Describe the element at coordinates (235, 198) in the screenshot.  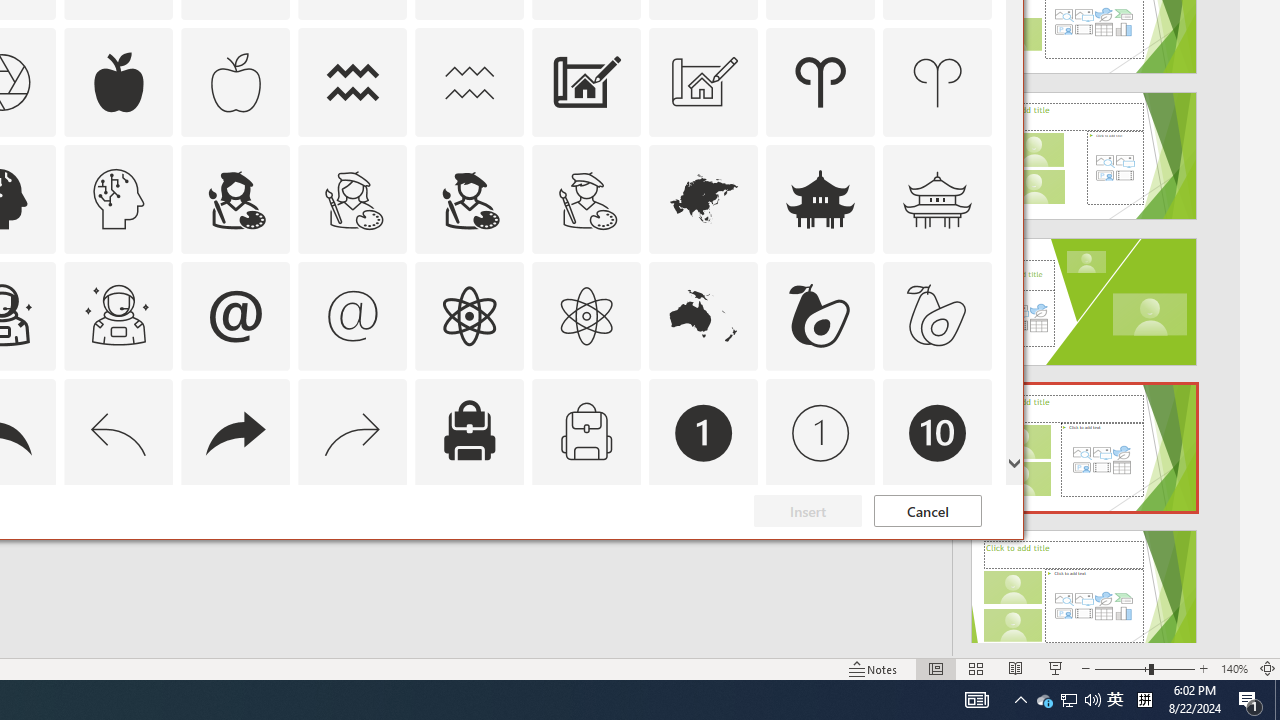
I see `AutomationID: Icons_ArtistFemale` at that location.